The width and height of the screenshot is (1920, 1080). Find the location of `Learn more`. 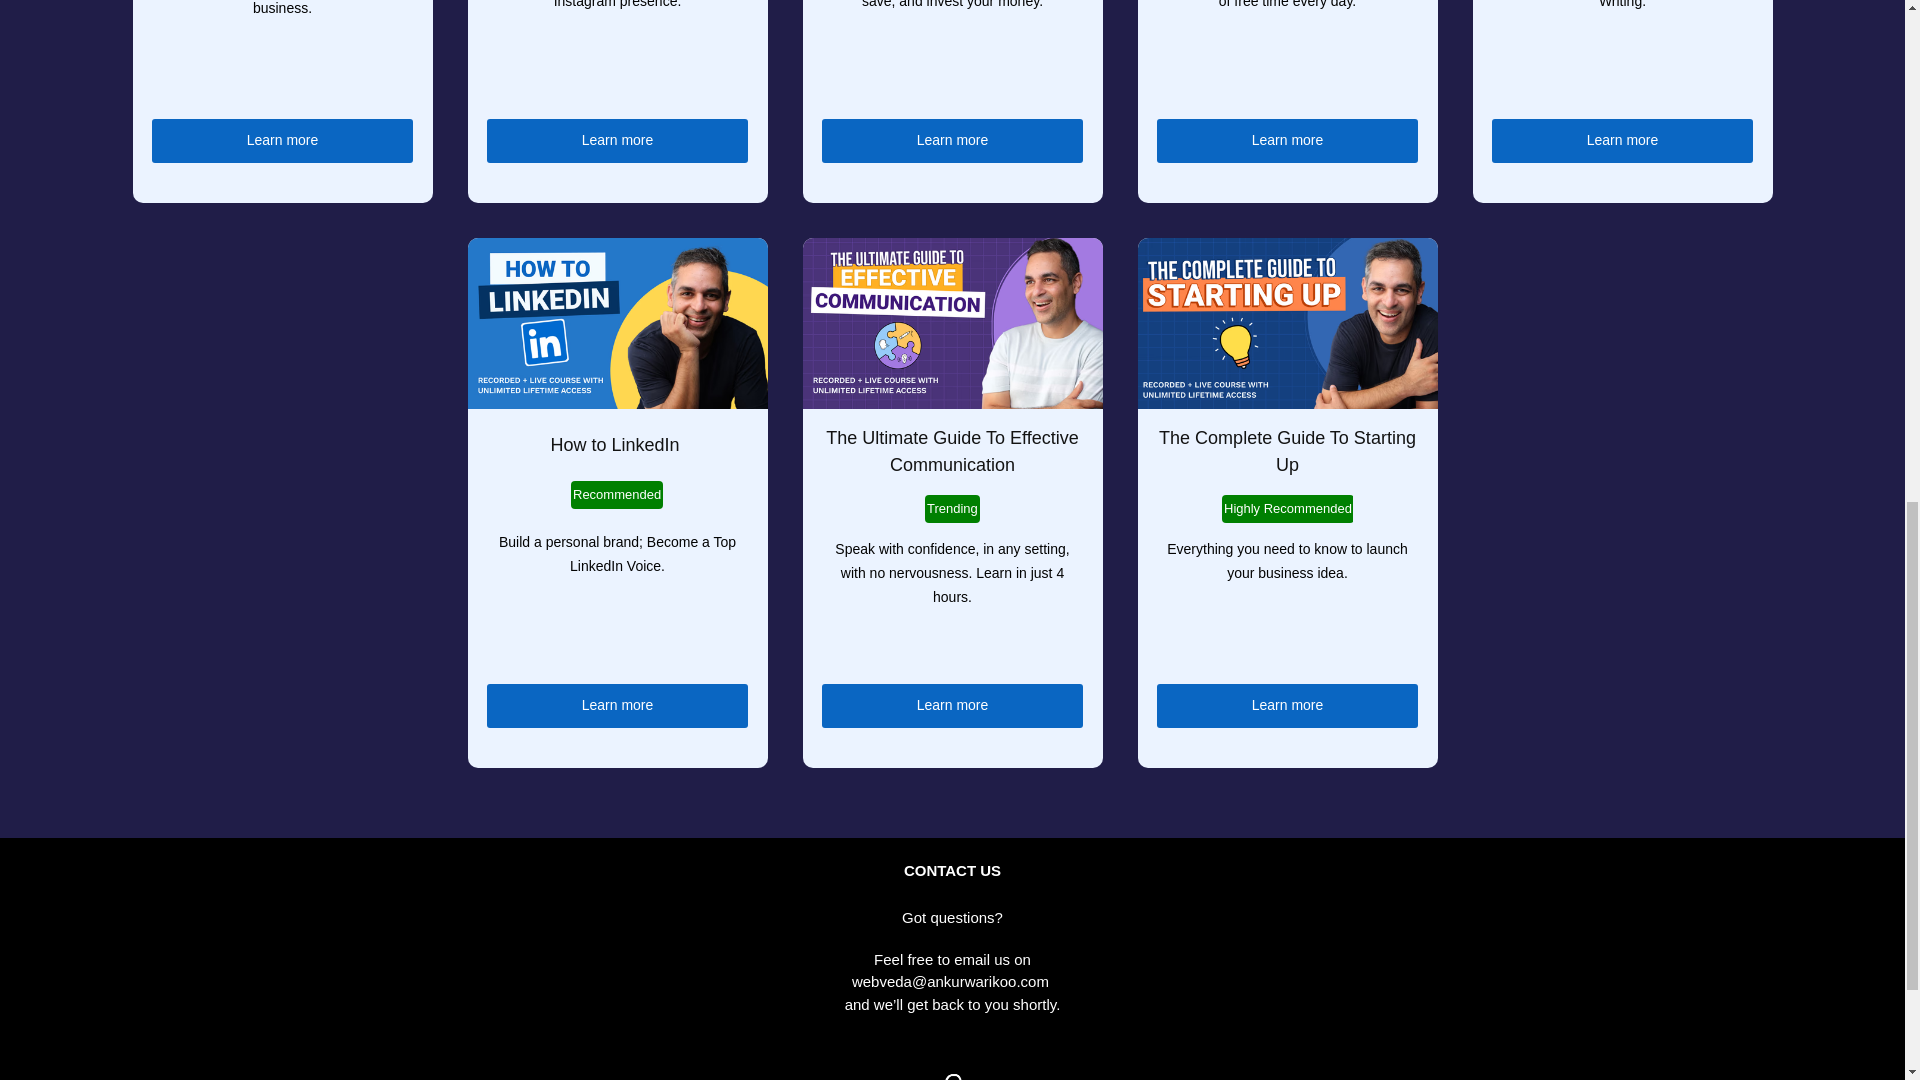

Learn more is located at coordinates (1288, 705).